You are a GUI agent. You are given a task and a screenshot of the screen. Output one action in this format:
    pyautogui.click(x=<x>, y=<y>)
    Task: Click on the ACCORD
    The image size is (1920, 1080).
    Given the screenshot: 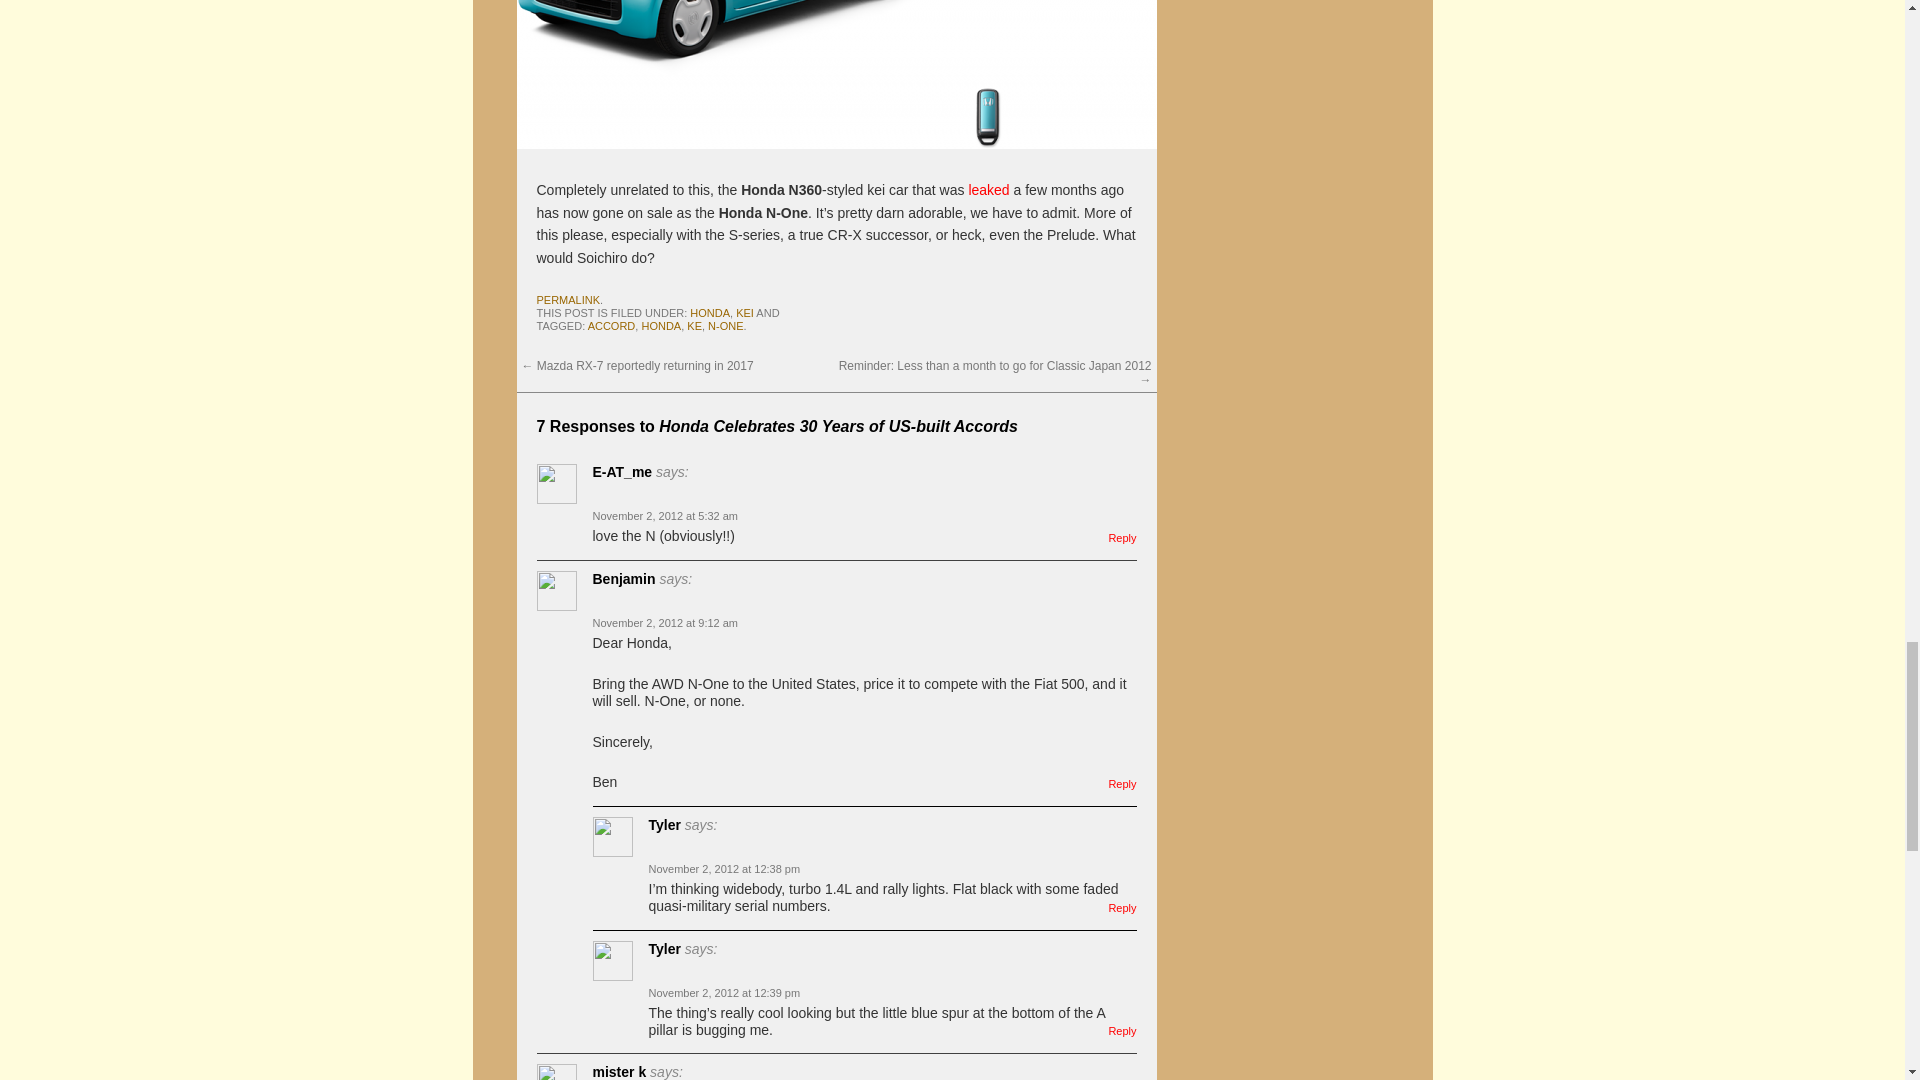 What is the action you would take?
    pyautogui.click(x=611, y=325)
    